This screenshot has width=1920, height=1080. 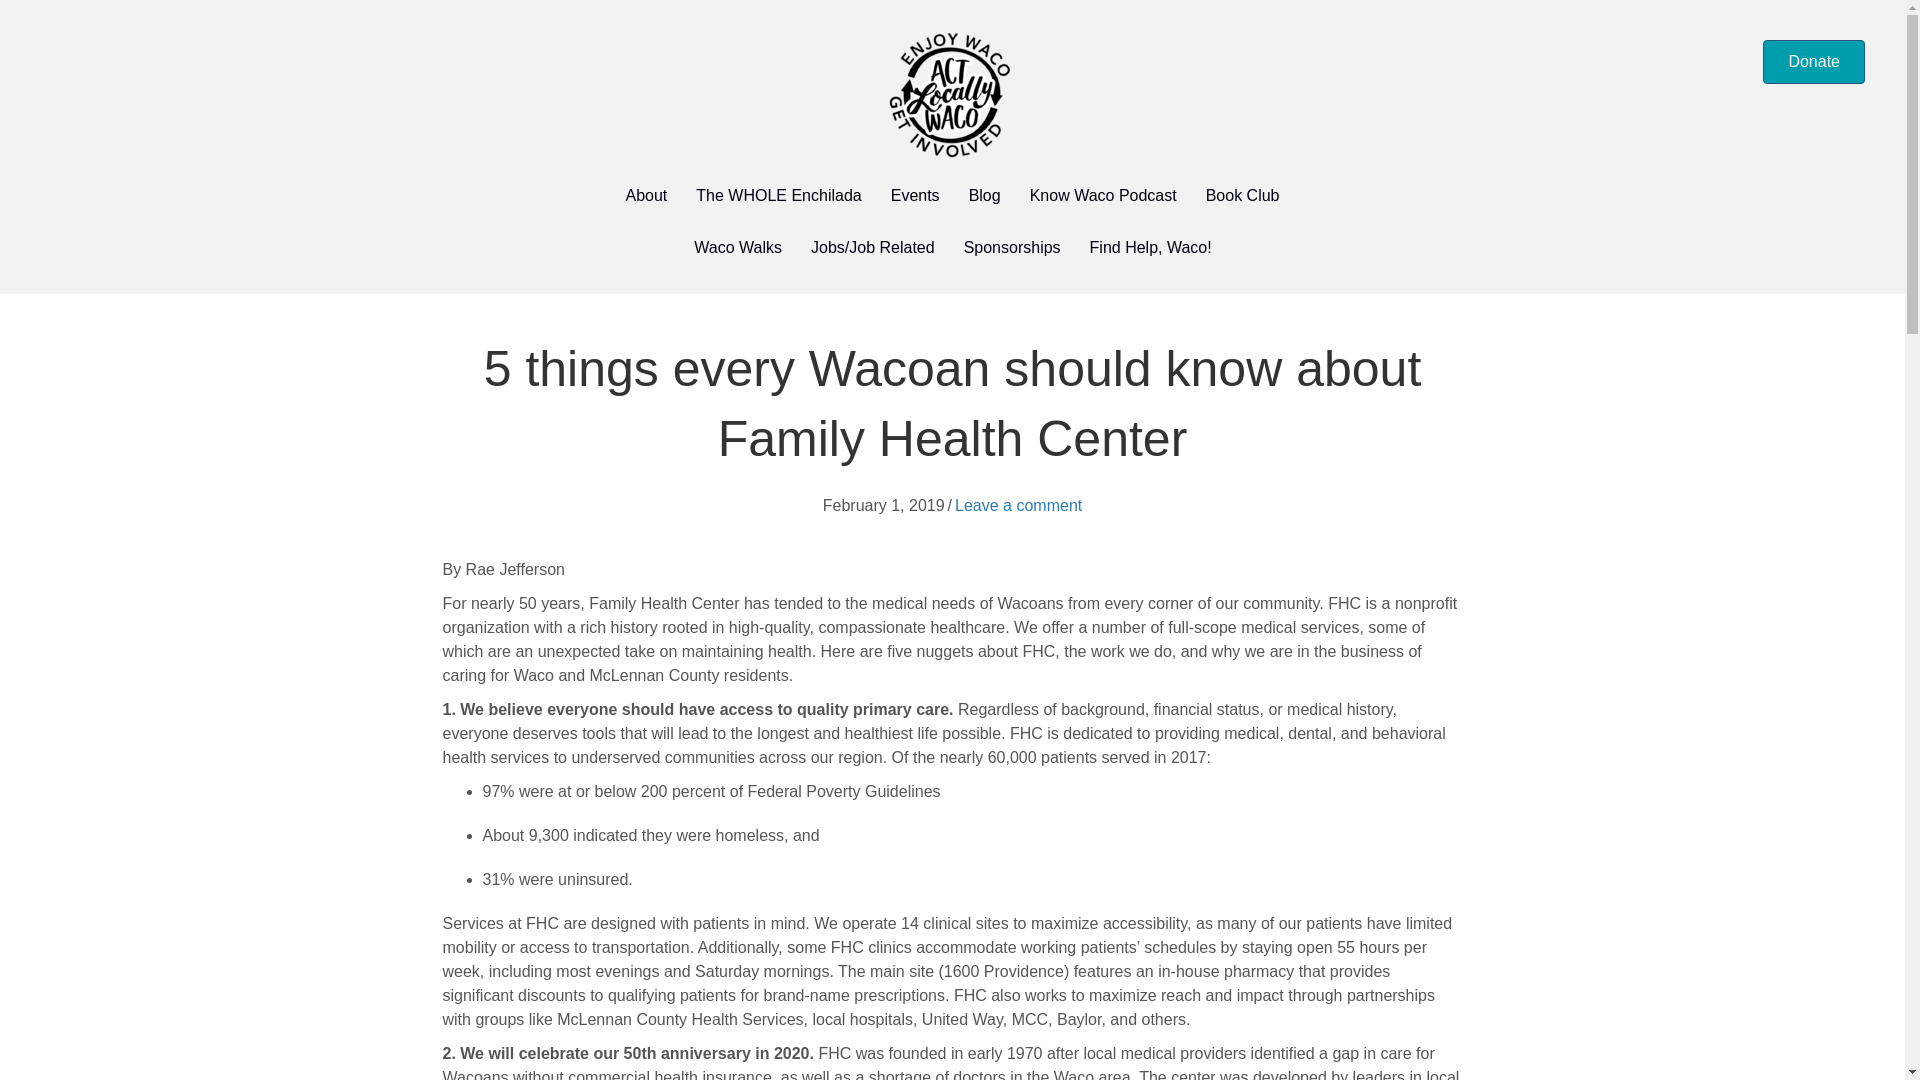 What do you see at coordinates (916, 196) in the screenshot?
I see `Events` at bounding box center [916, 196].